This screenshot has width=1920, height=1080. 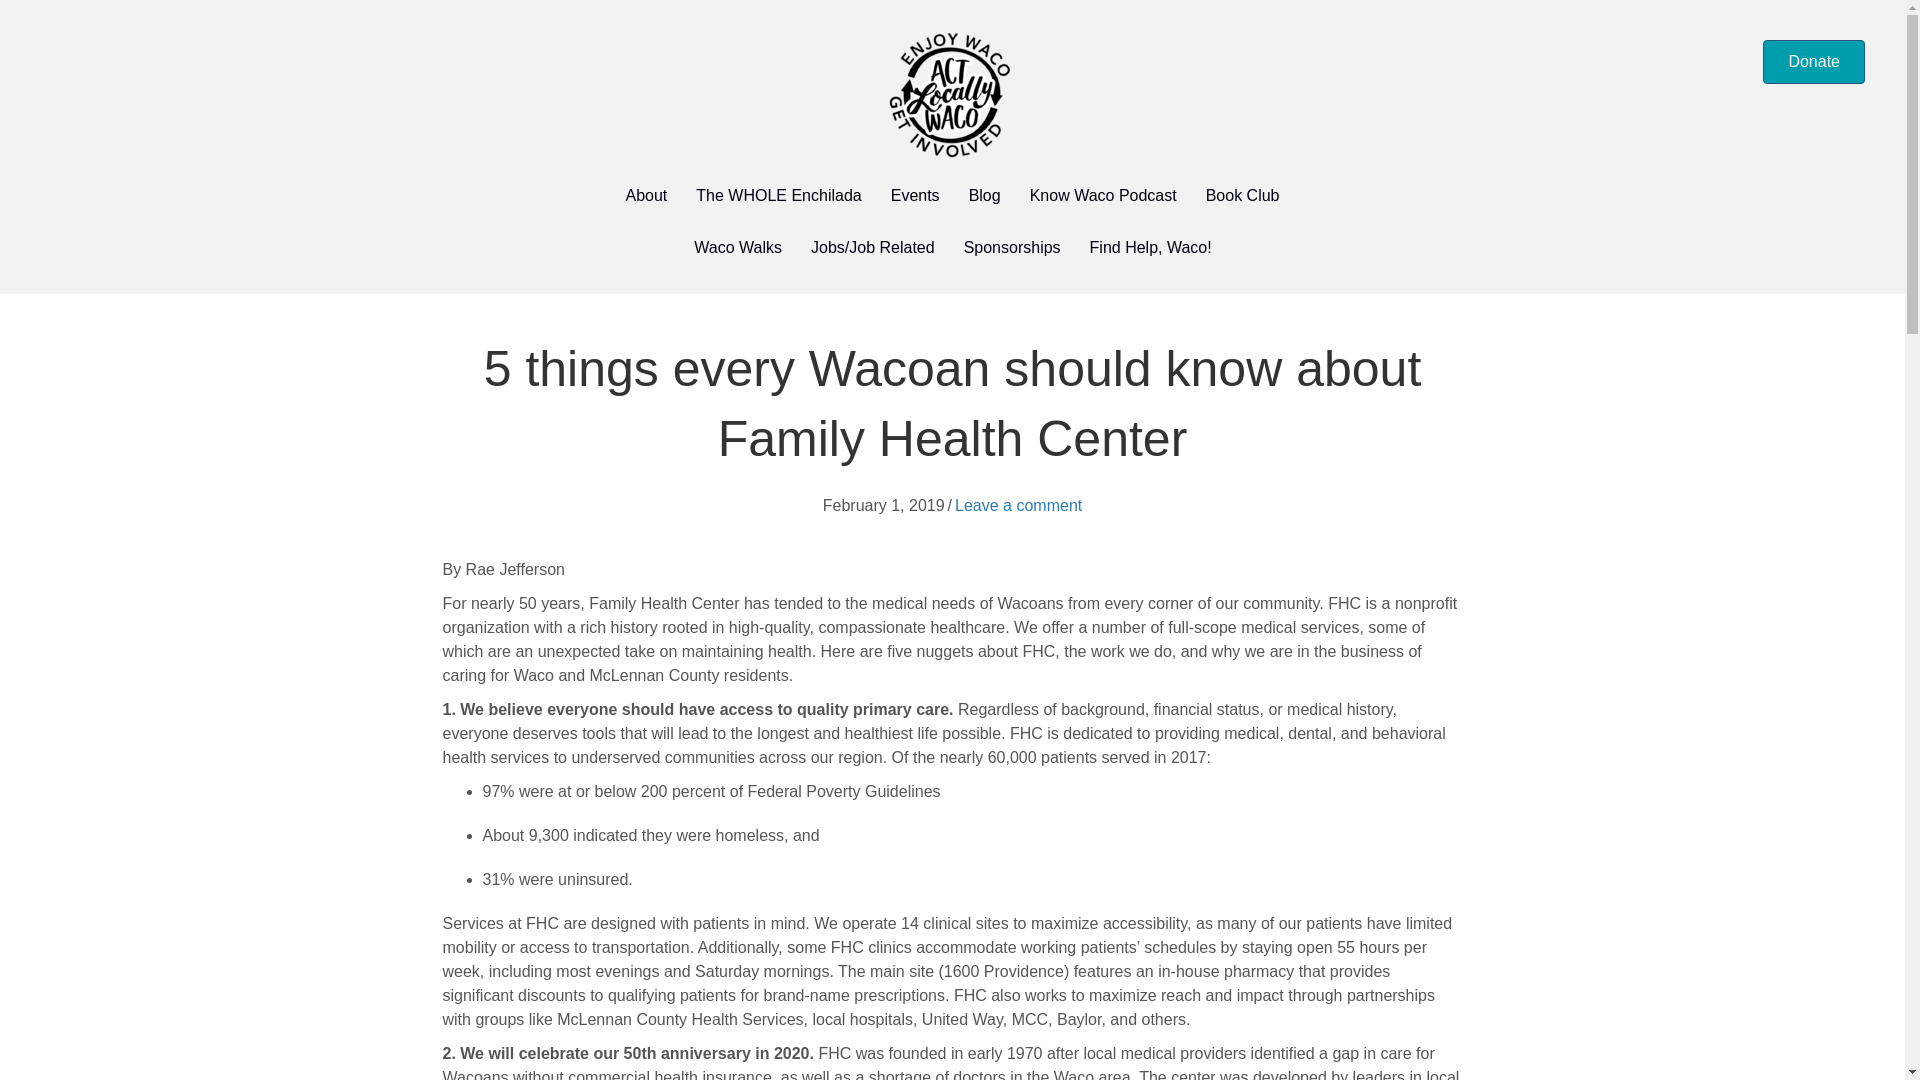 What do you see at coordinates (916, 196) in the screenshot?
I see `Events` at bounding box center [916, 196].